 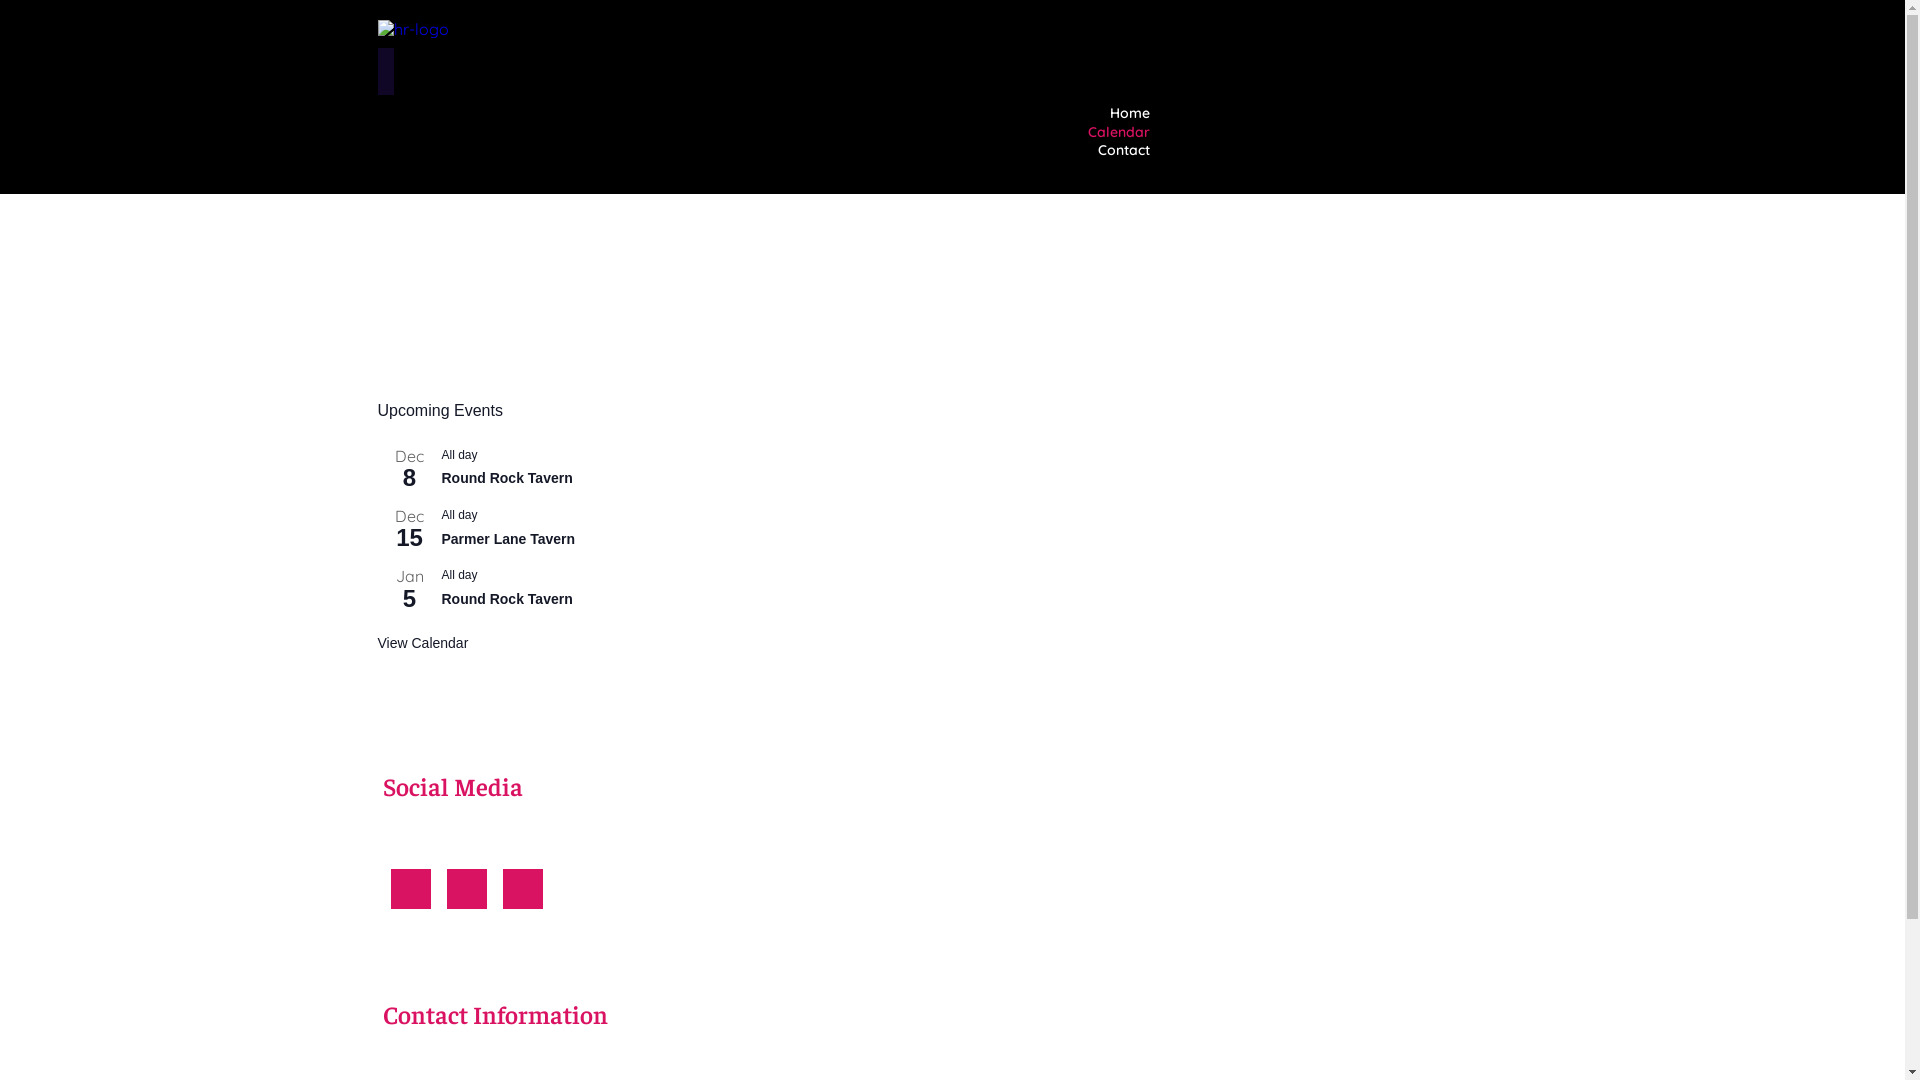 I want to click on Contact, so click(x=1123, y=150).